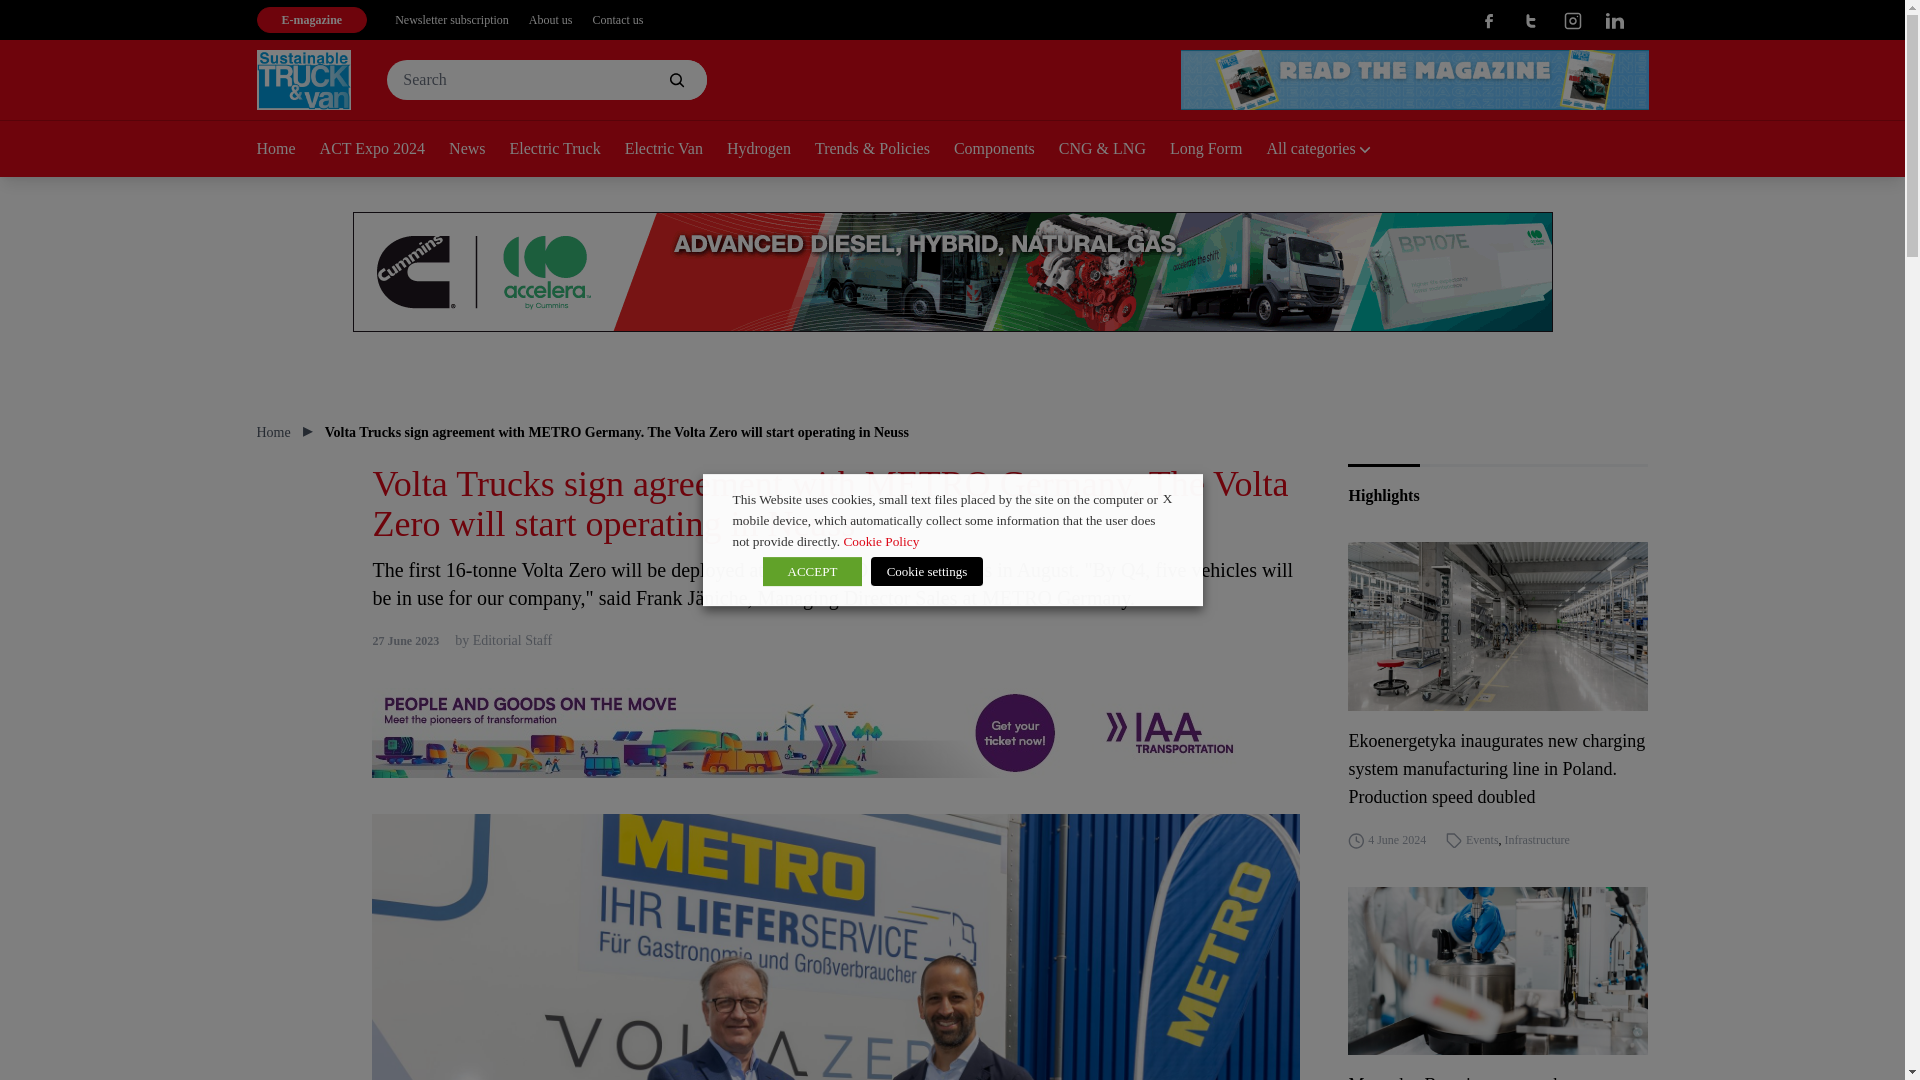 The height and width of the screenshot is (1080, 1920). I want to click on ACT Expo 2024, so click(384, 150).